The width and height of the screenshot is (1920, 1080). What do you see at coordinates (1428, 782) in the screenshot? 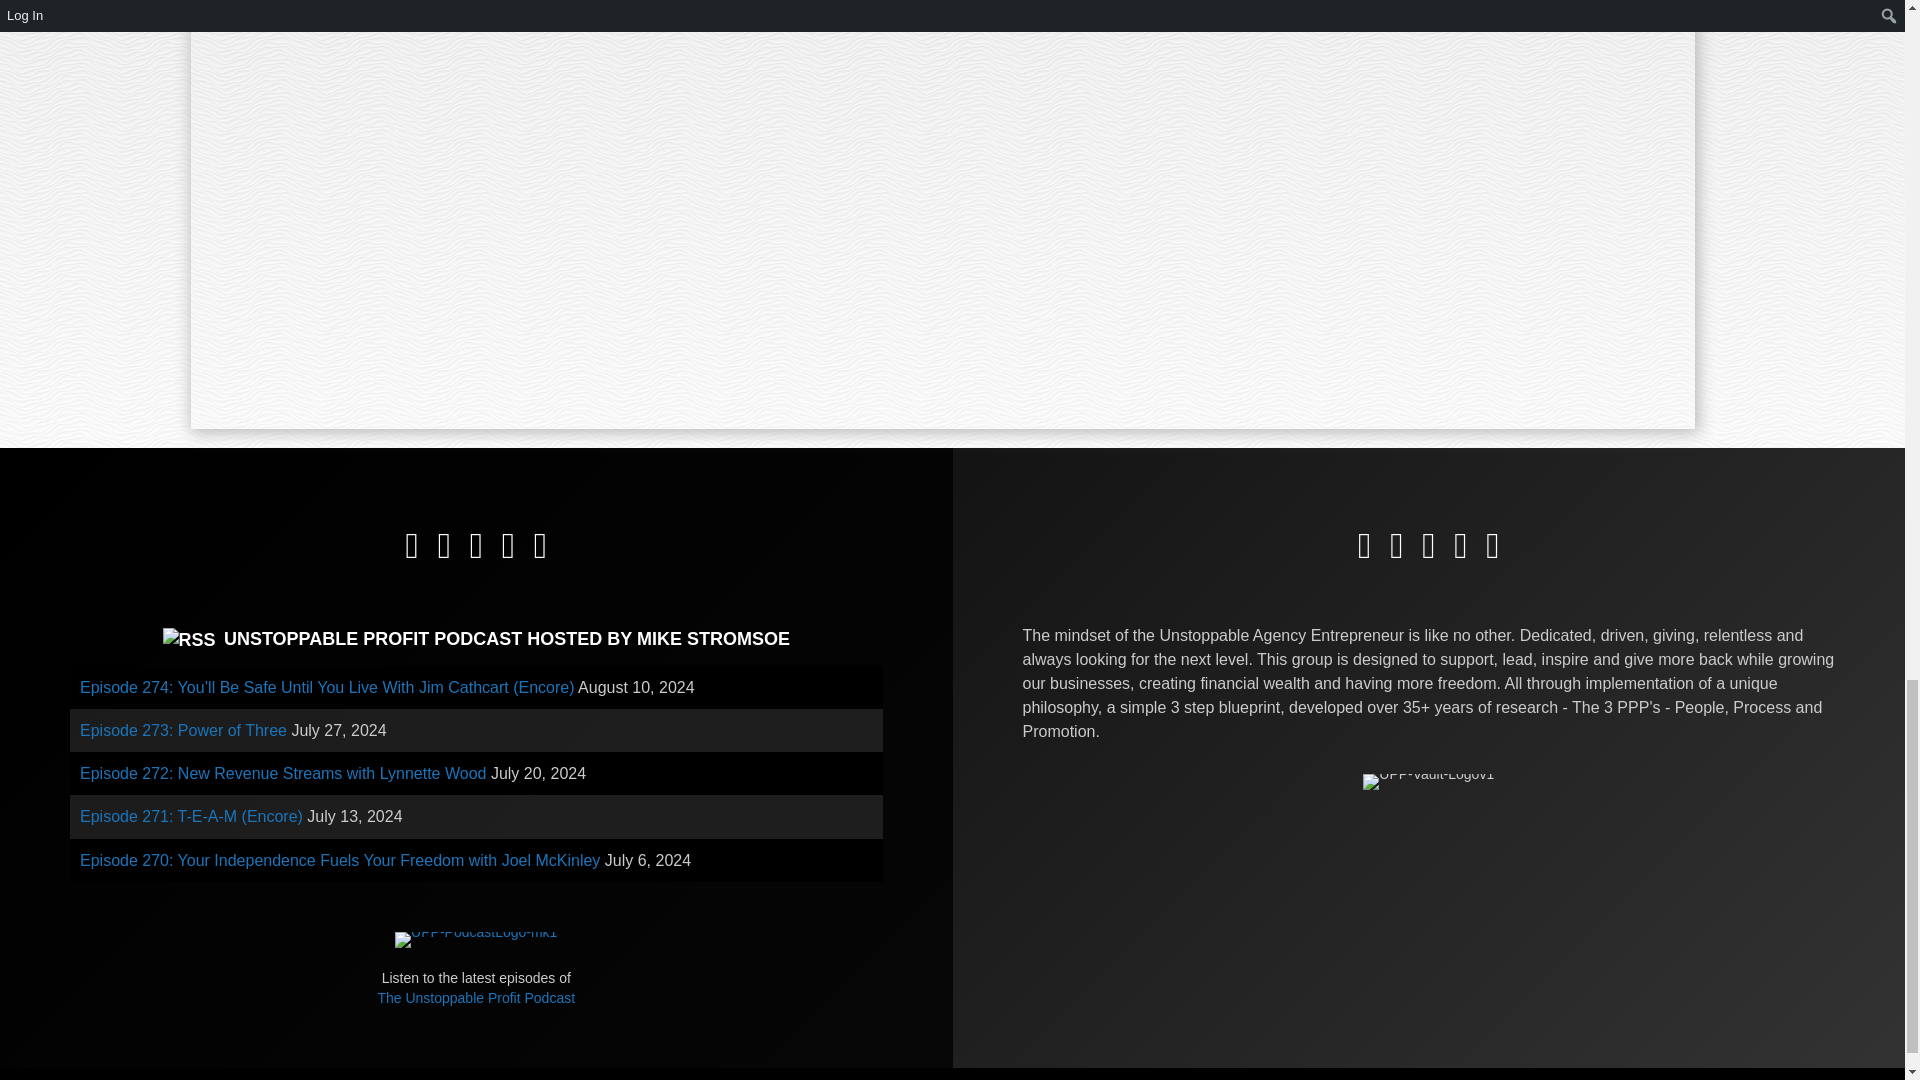
I see `UPP-Vault-Logov1` at bounding box center [1428, 782].